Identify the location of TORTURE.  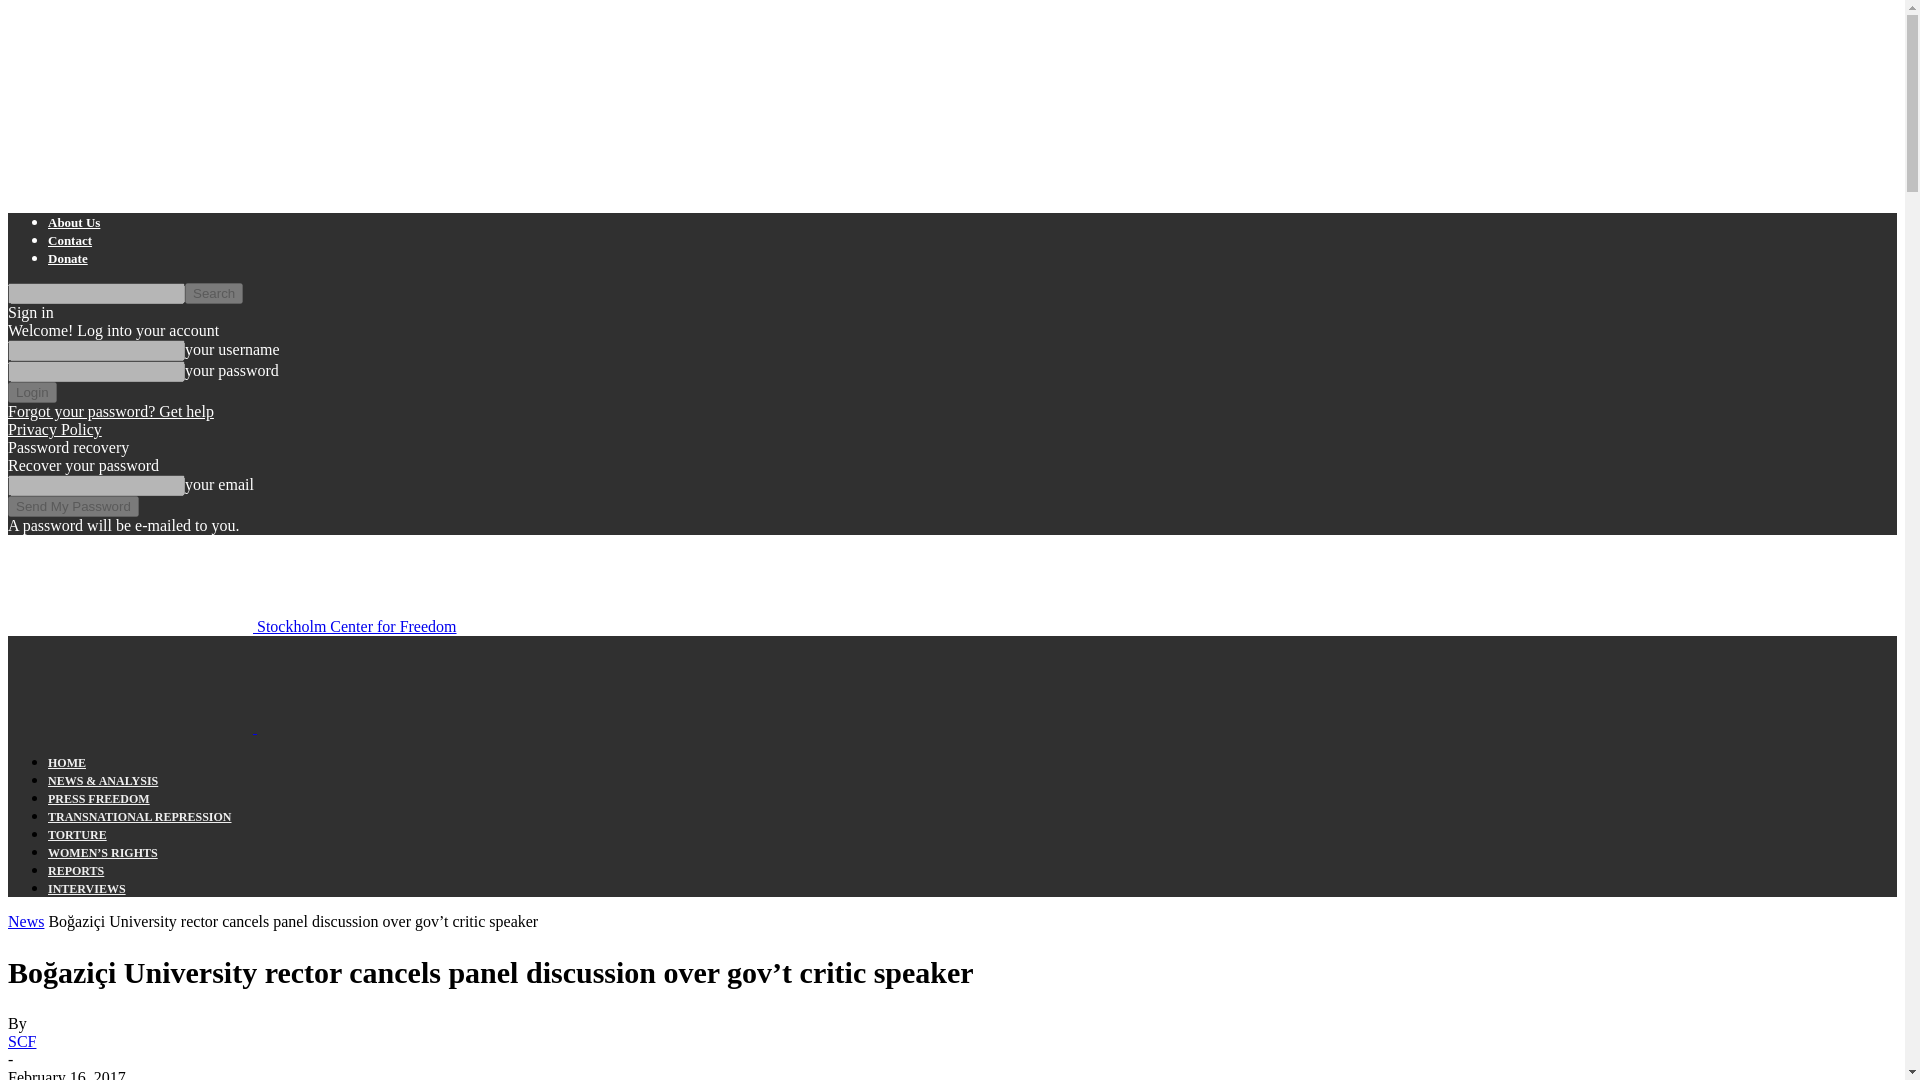
(78, 835).